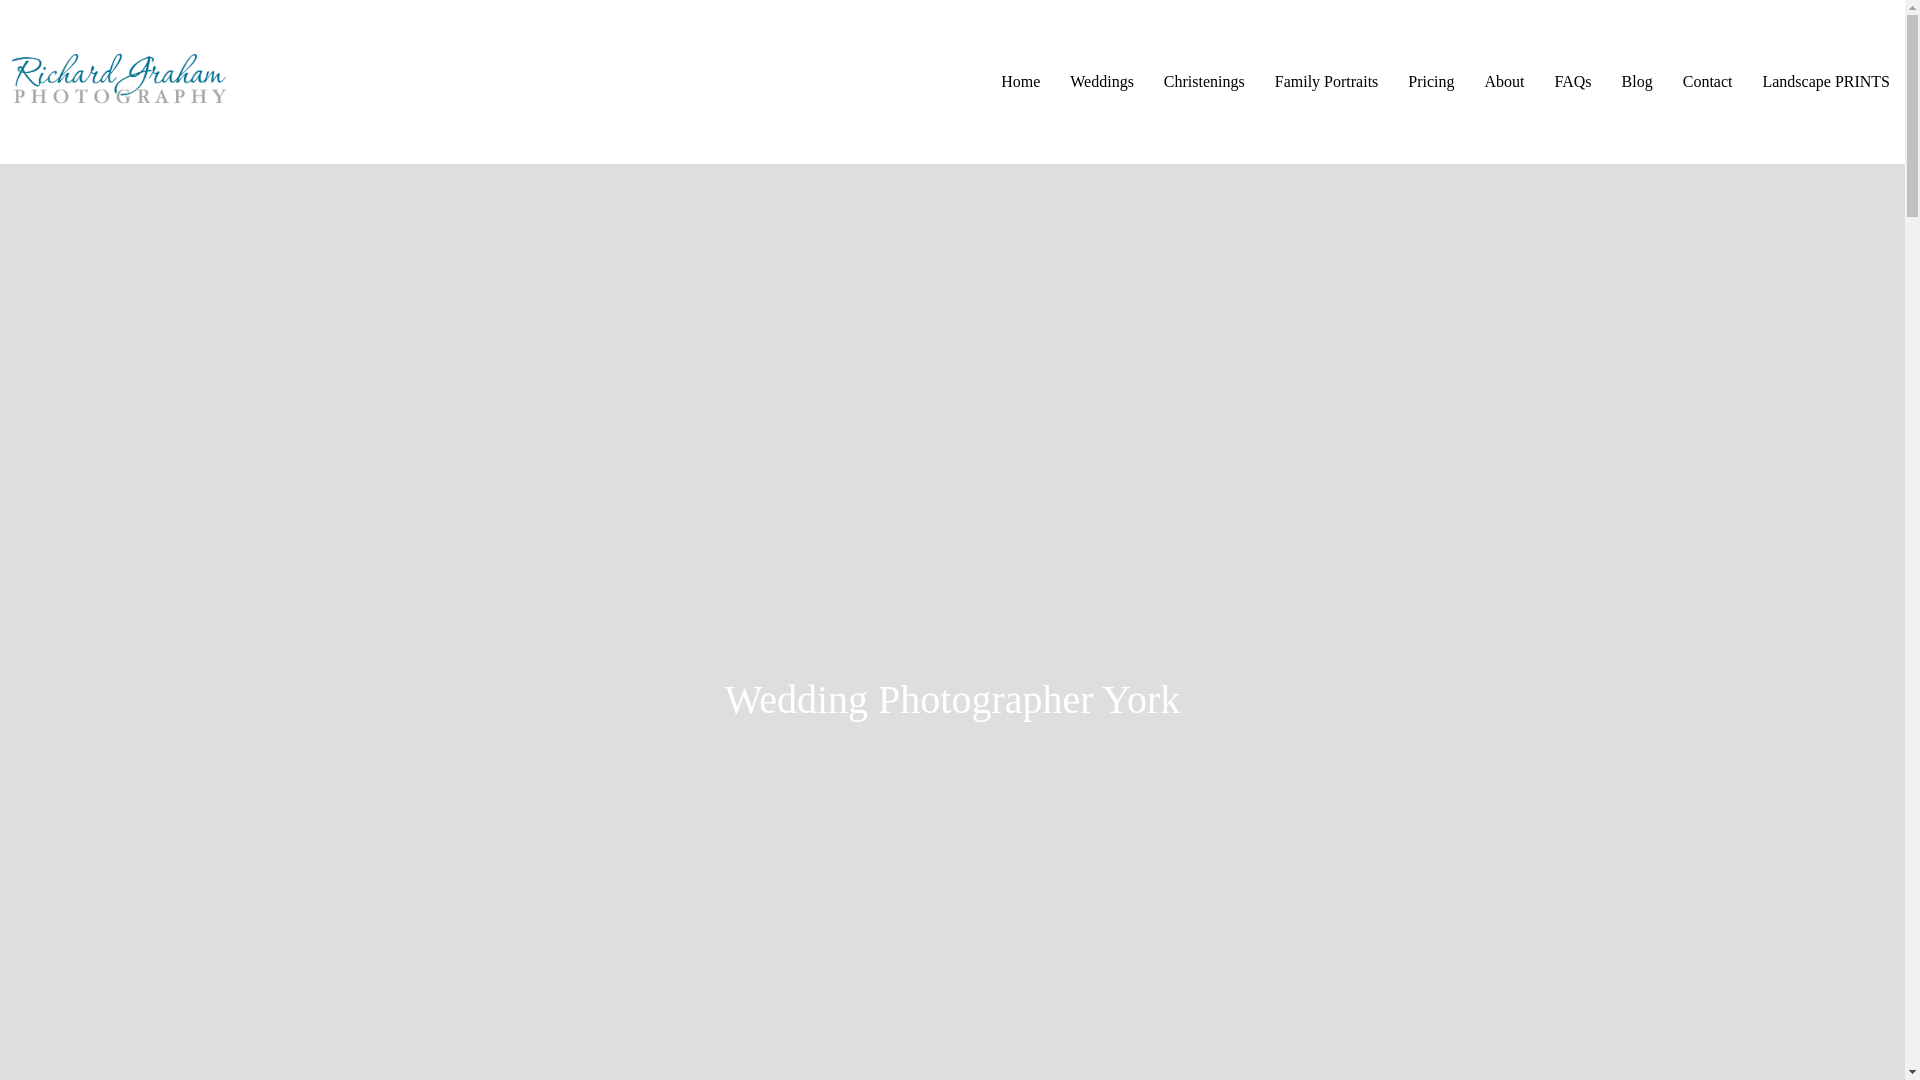  I want to click on About, so click(1504, 81).